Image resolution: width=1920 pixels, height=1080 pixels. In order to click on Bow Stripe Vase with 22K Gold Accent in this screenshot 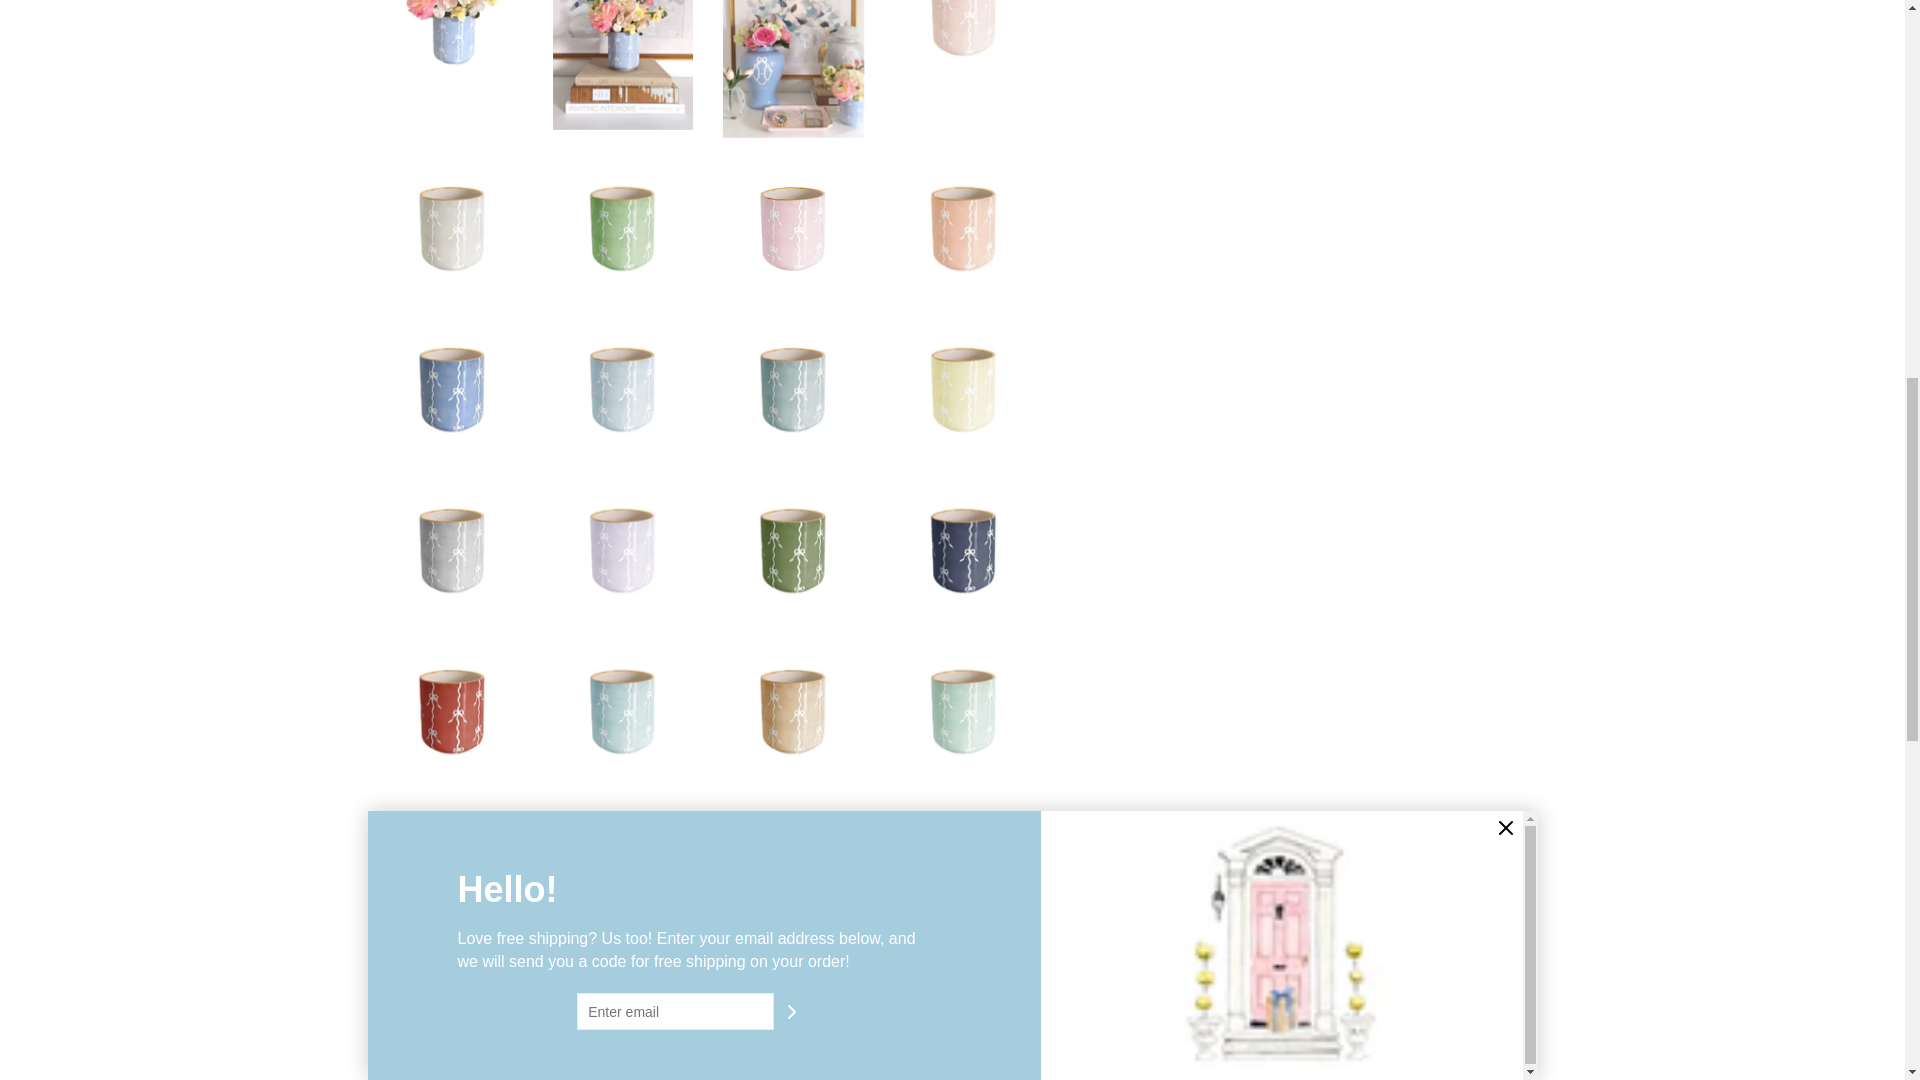, I will do `click(452, 228)`.